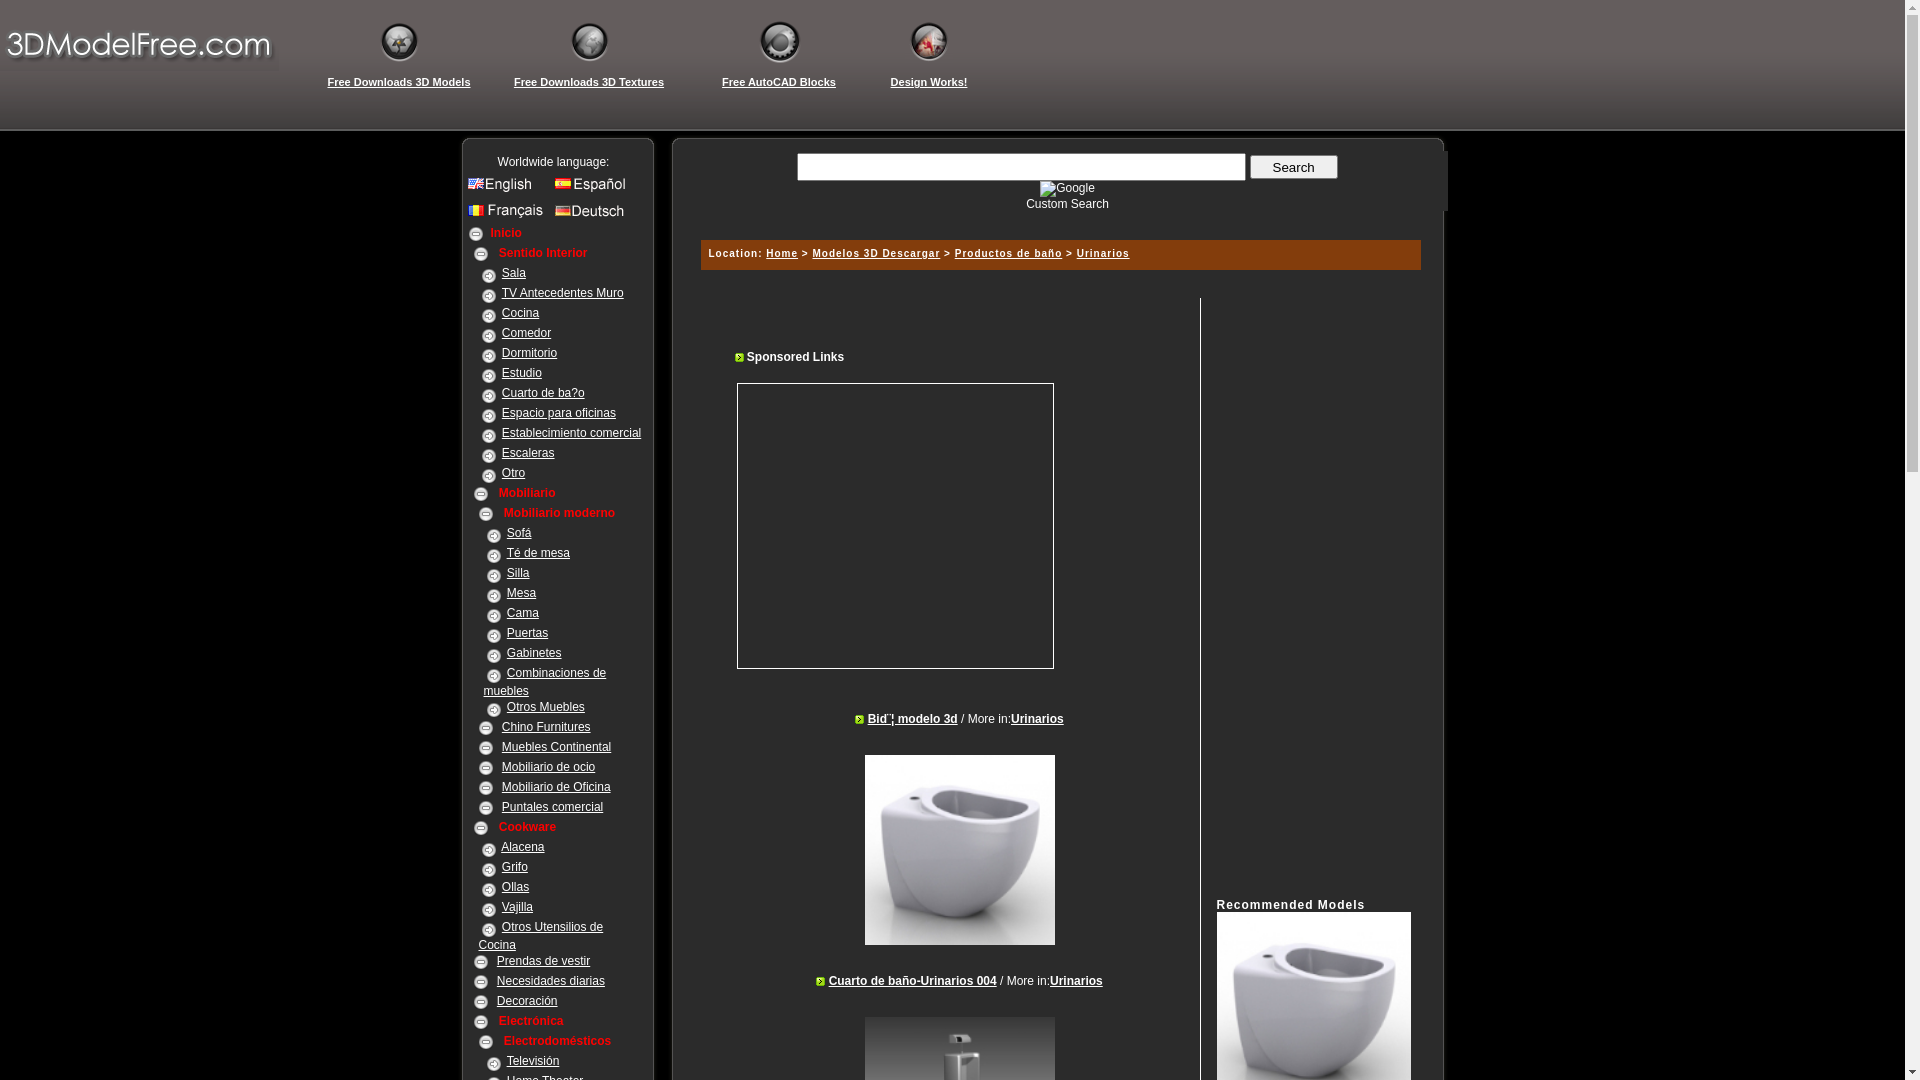 The image size is (1920, 1080). Describe the element at coordinates (526, 333) in the screenshot. I see `Comedor` at that location.